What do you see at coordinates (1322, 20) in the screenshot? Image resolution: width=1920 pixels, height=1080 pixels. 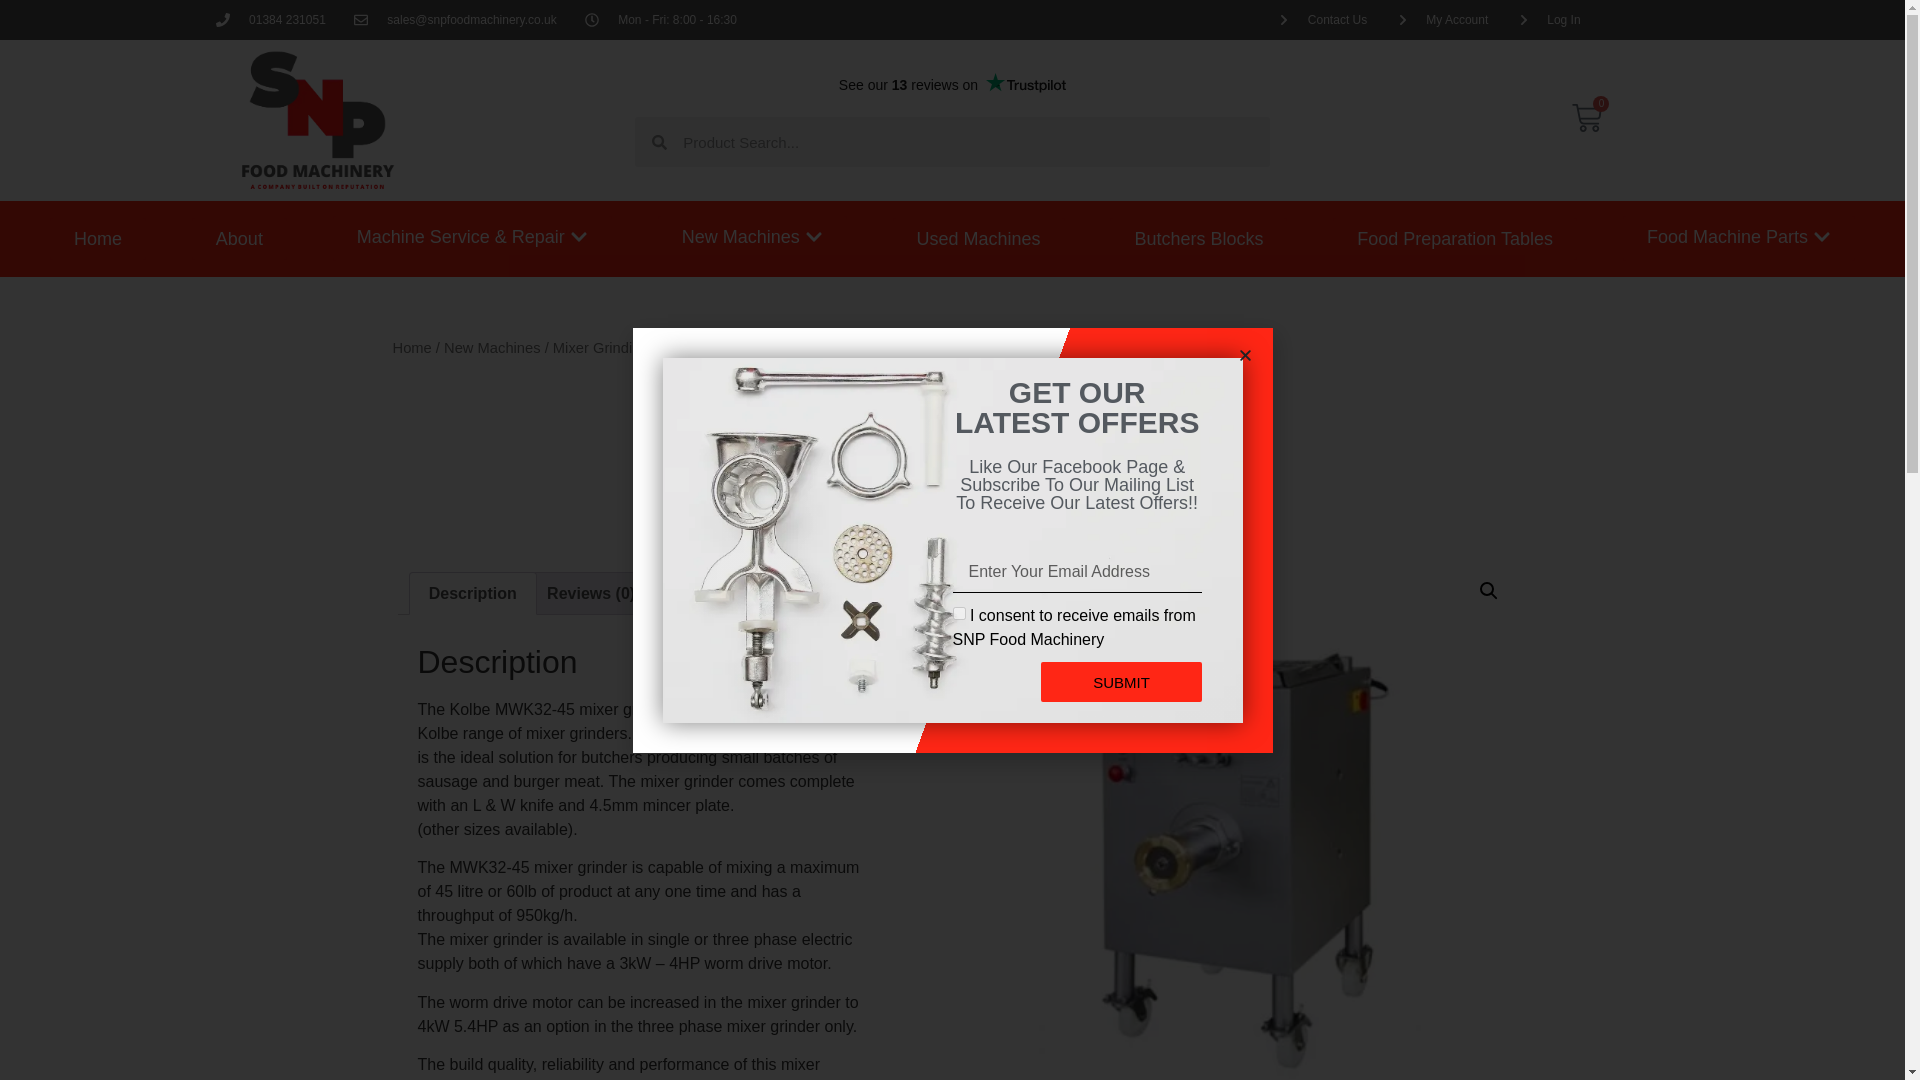 I see `Contact Us` at bounding box center [1322, 20].